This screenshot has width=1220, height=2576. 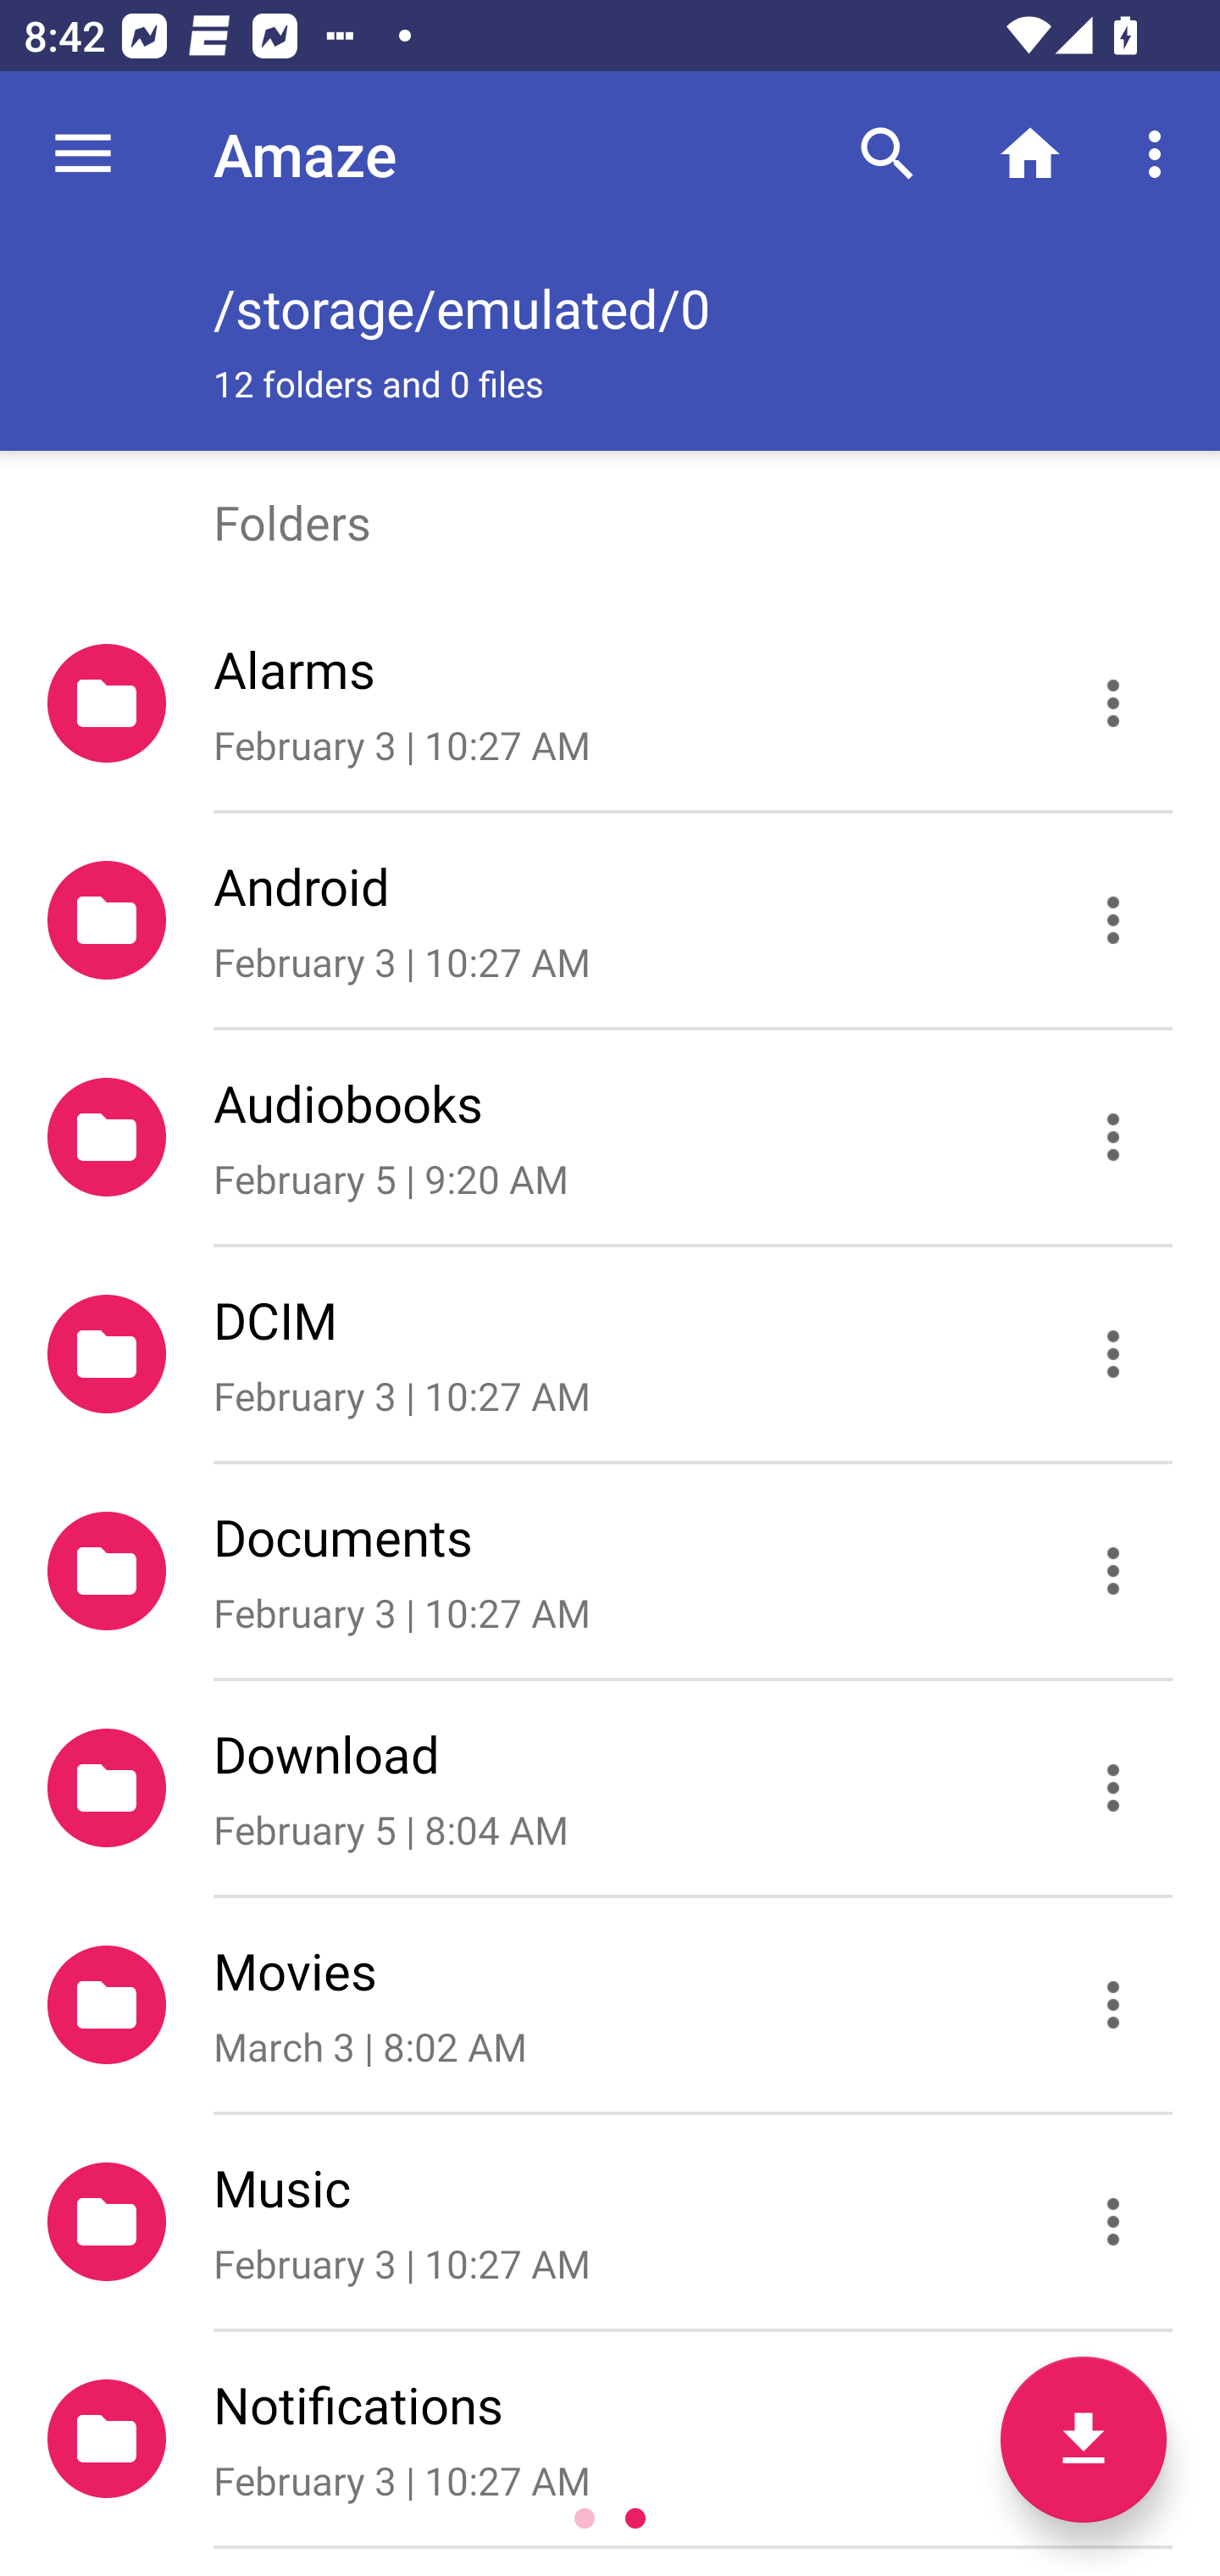 I want to click on Navigate up, so click(x=83, y=154).